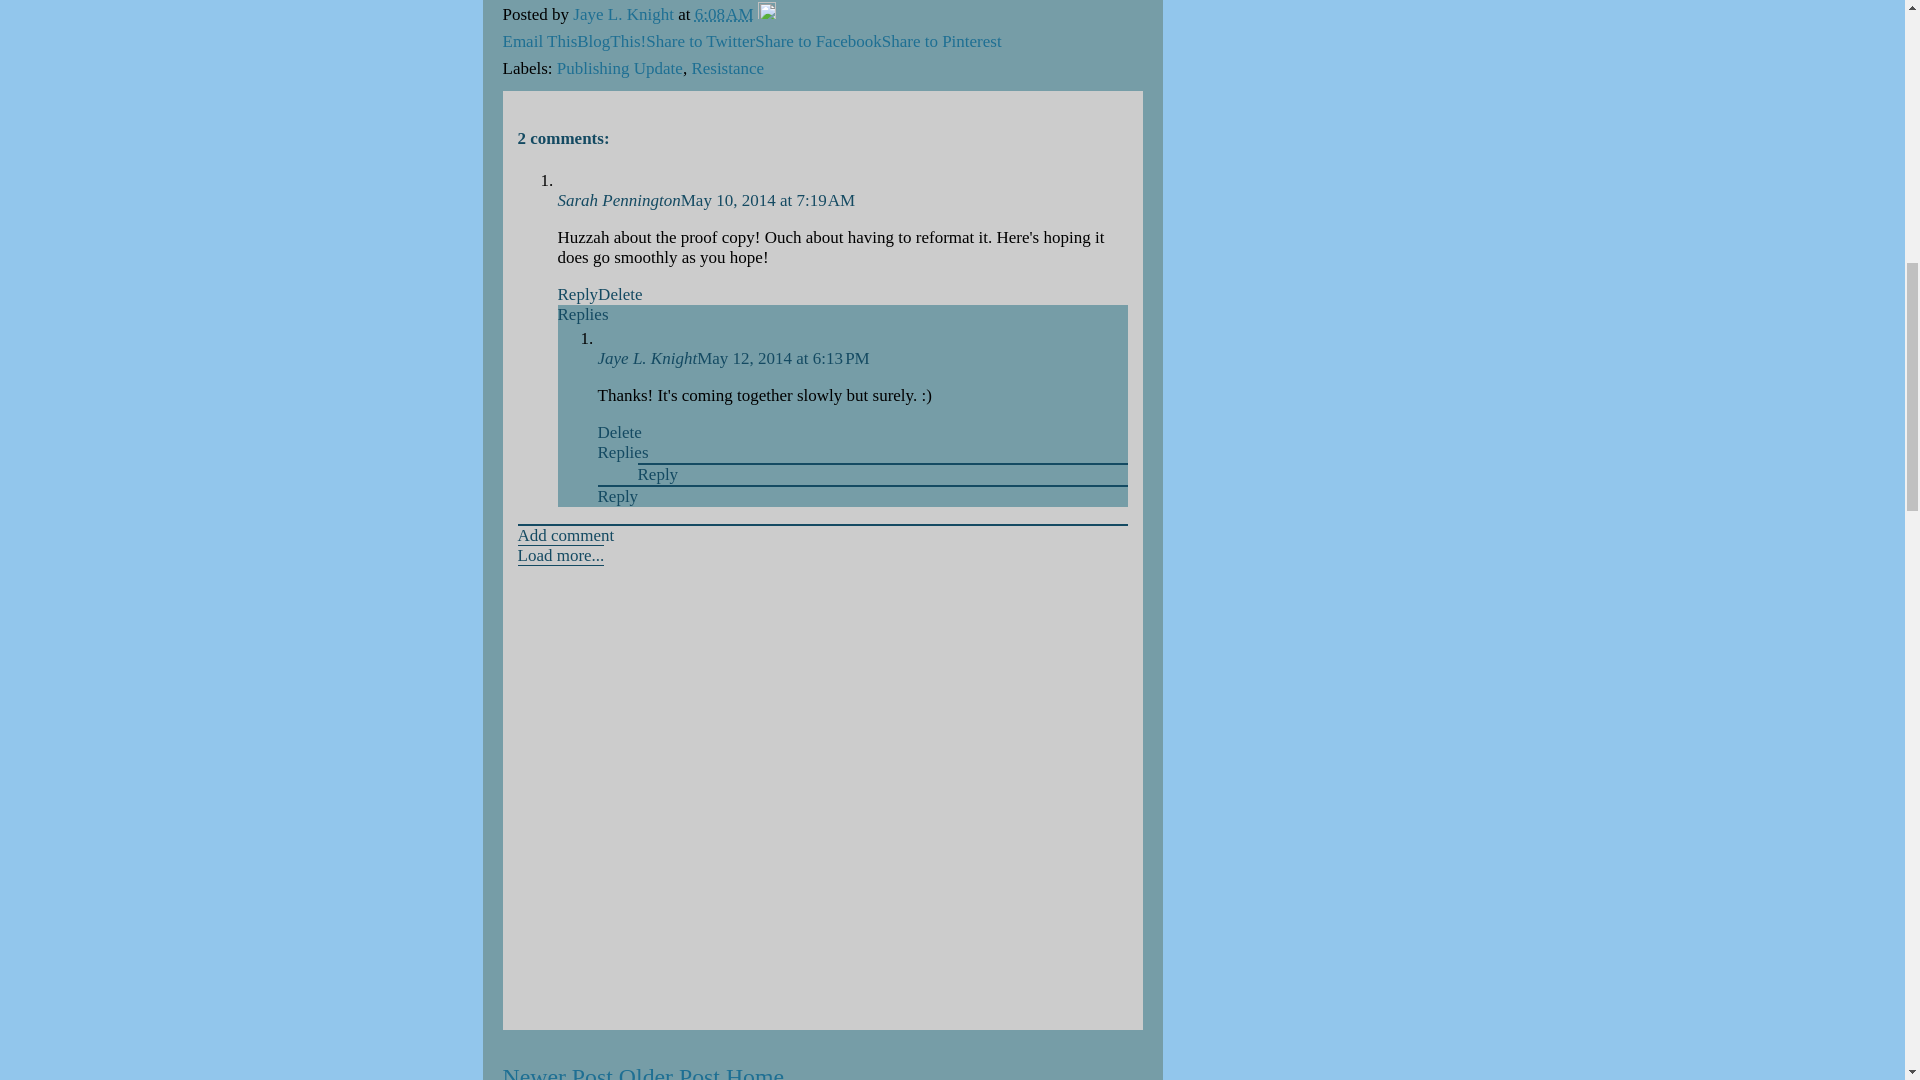  What do you see at coordinates (766, 14) in the screenshot?
I see `Edit Post` at bounding box center [766, 14].